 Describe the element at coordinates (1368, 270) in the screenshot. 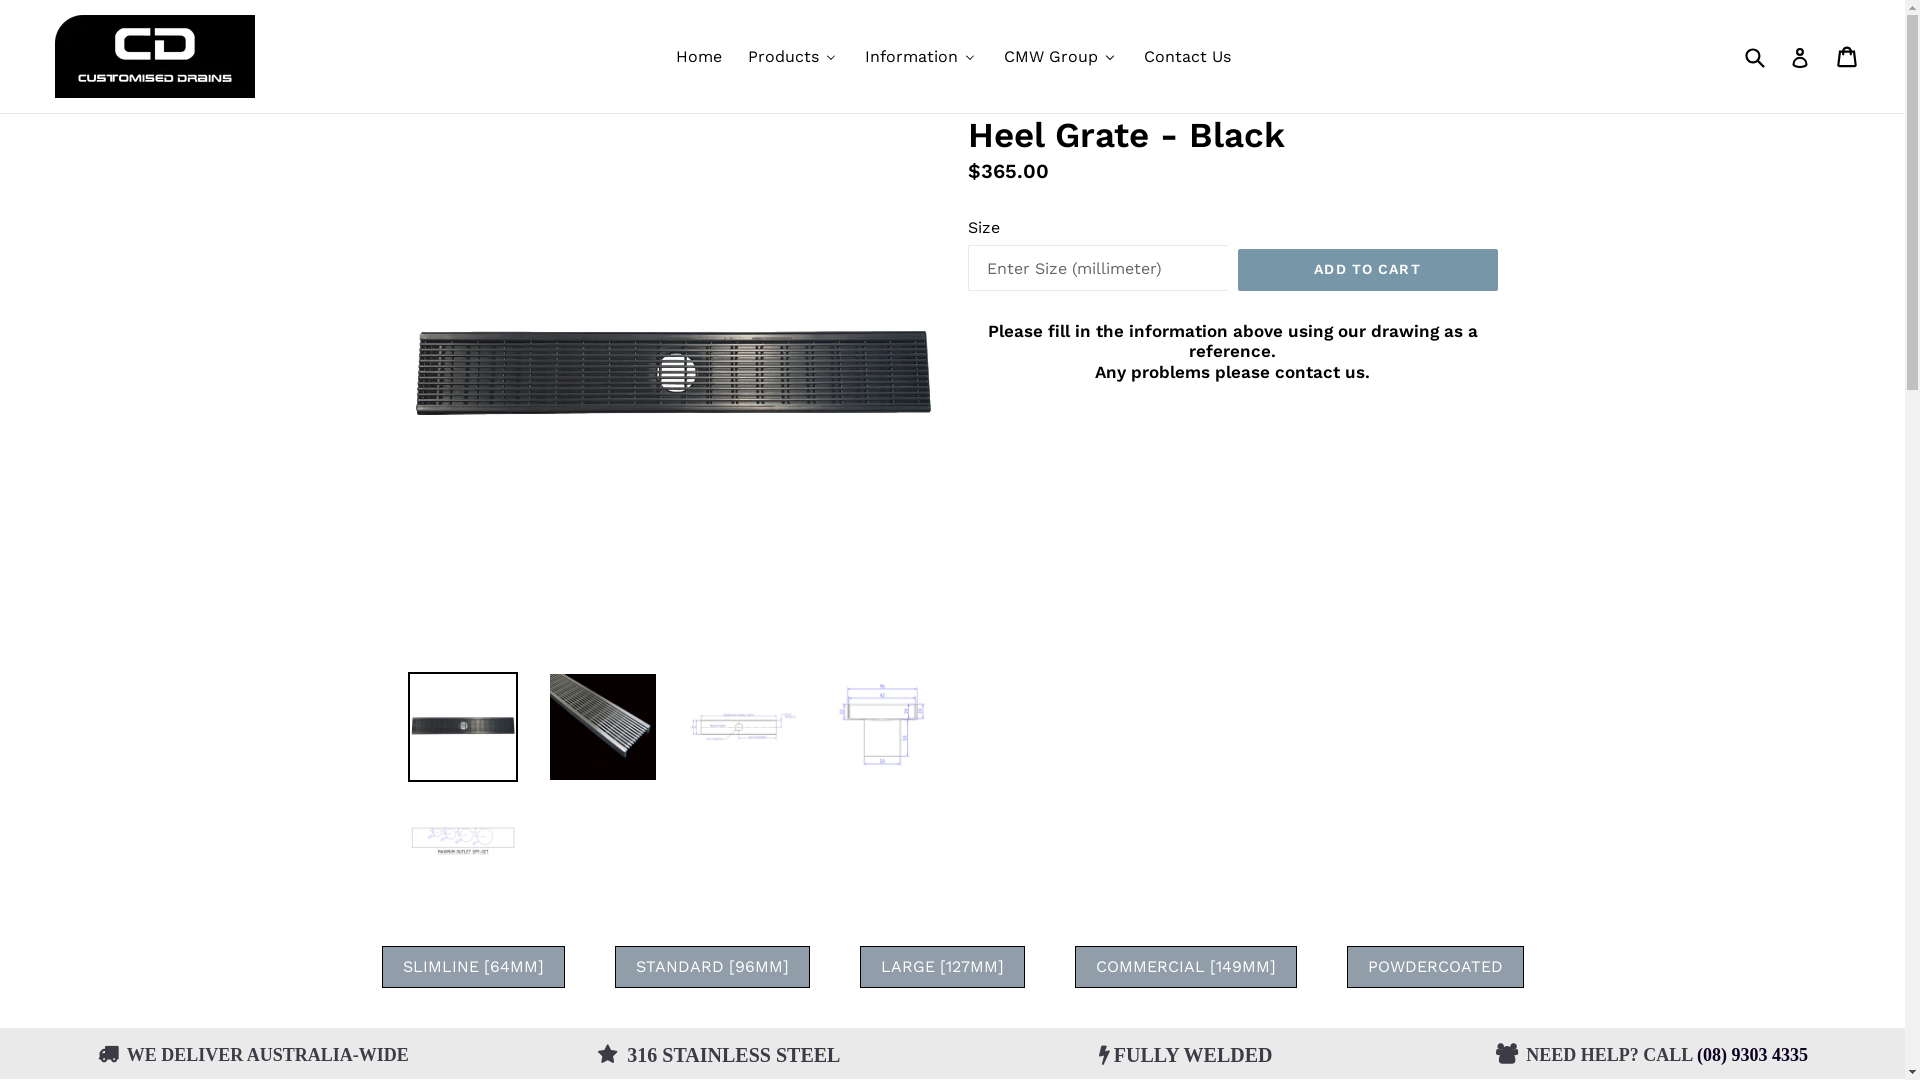

I see `ADD TO CART` at that location.